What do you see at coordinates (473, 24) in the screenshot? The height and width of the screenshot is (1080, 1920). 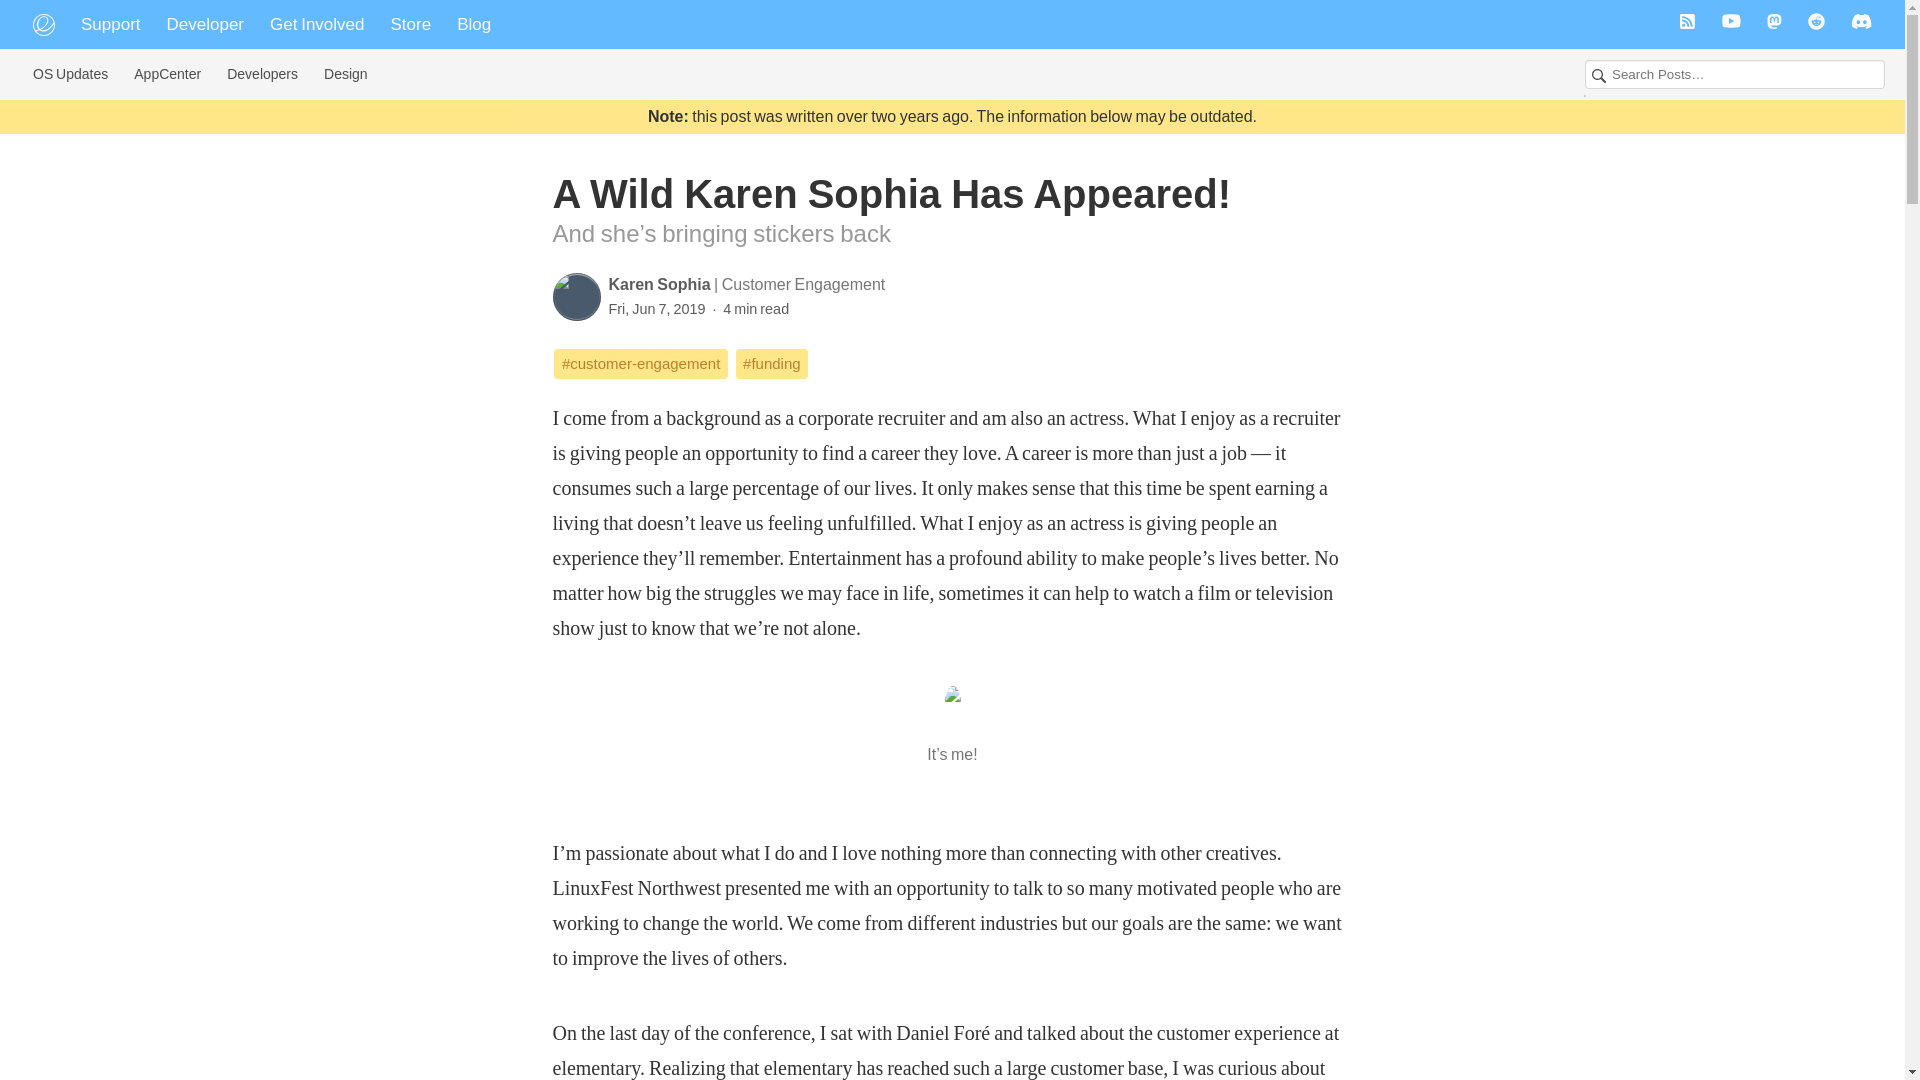 I see `Blog` at bounding box center [473, 24].